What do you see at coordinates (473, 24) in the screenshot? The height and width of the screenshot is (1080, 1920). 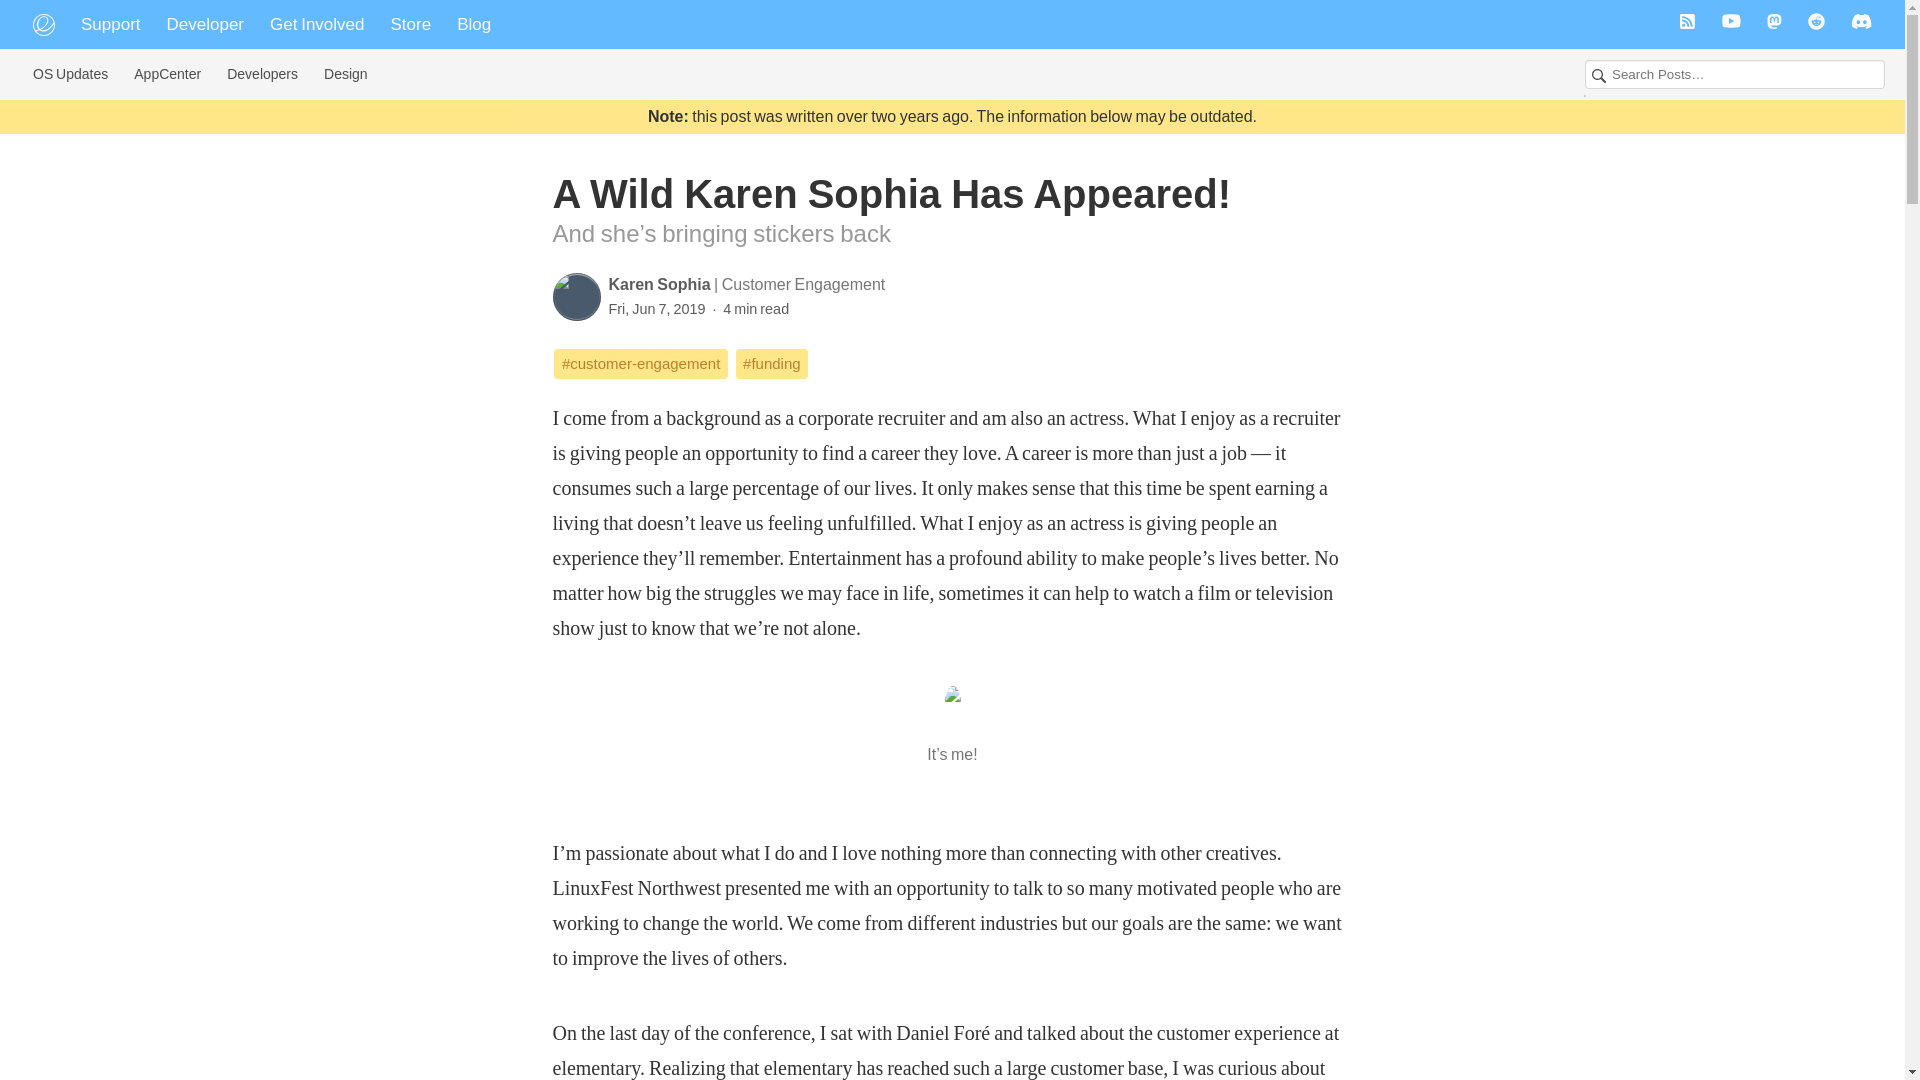 I see `Blog` at bounding box center [473, 24].